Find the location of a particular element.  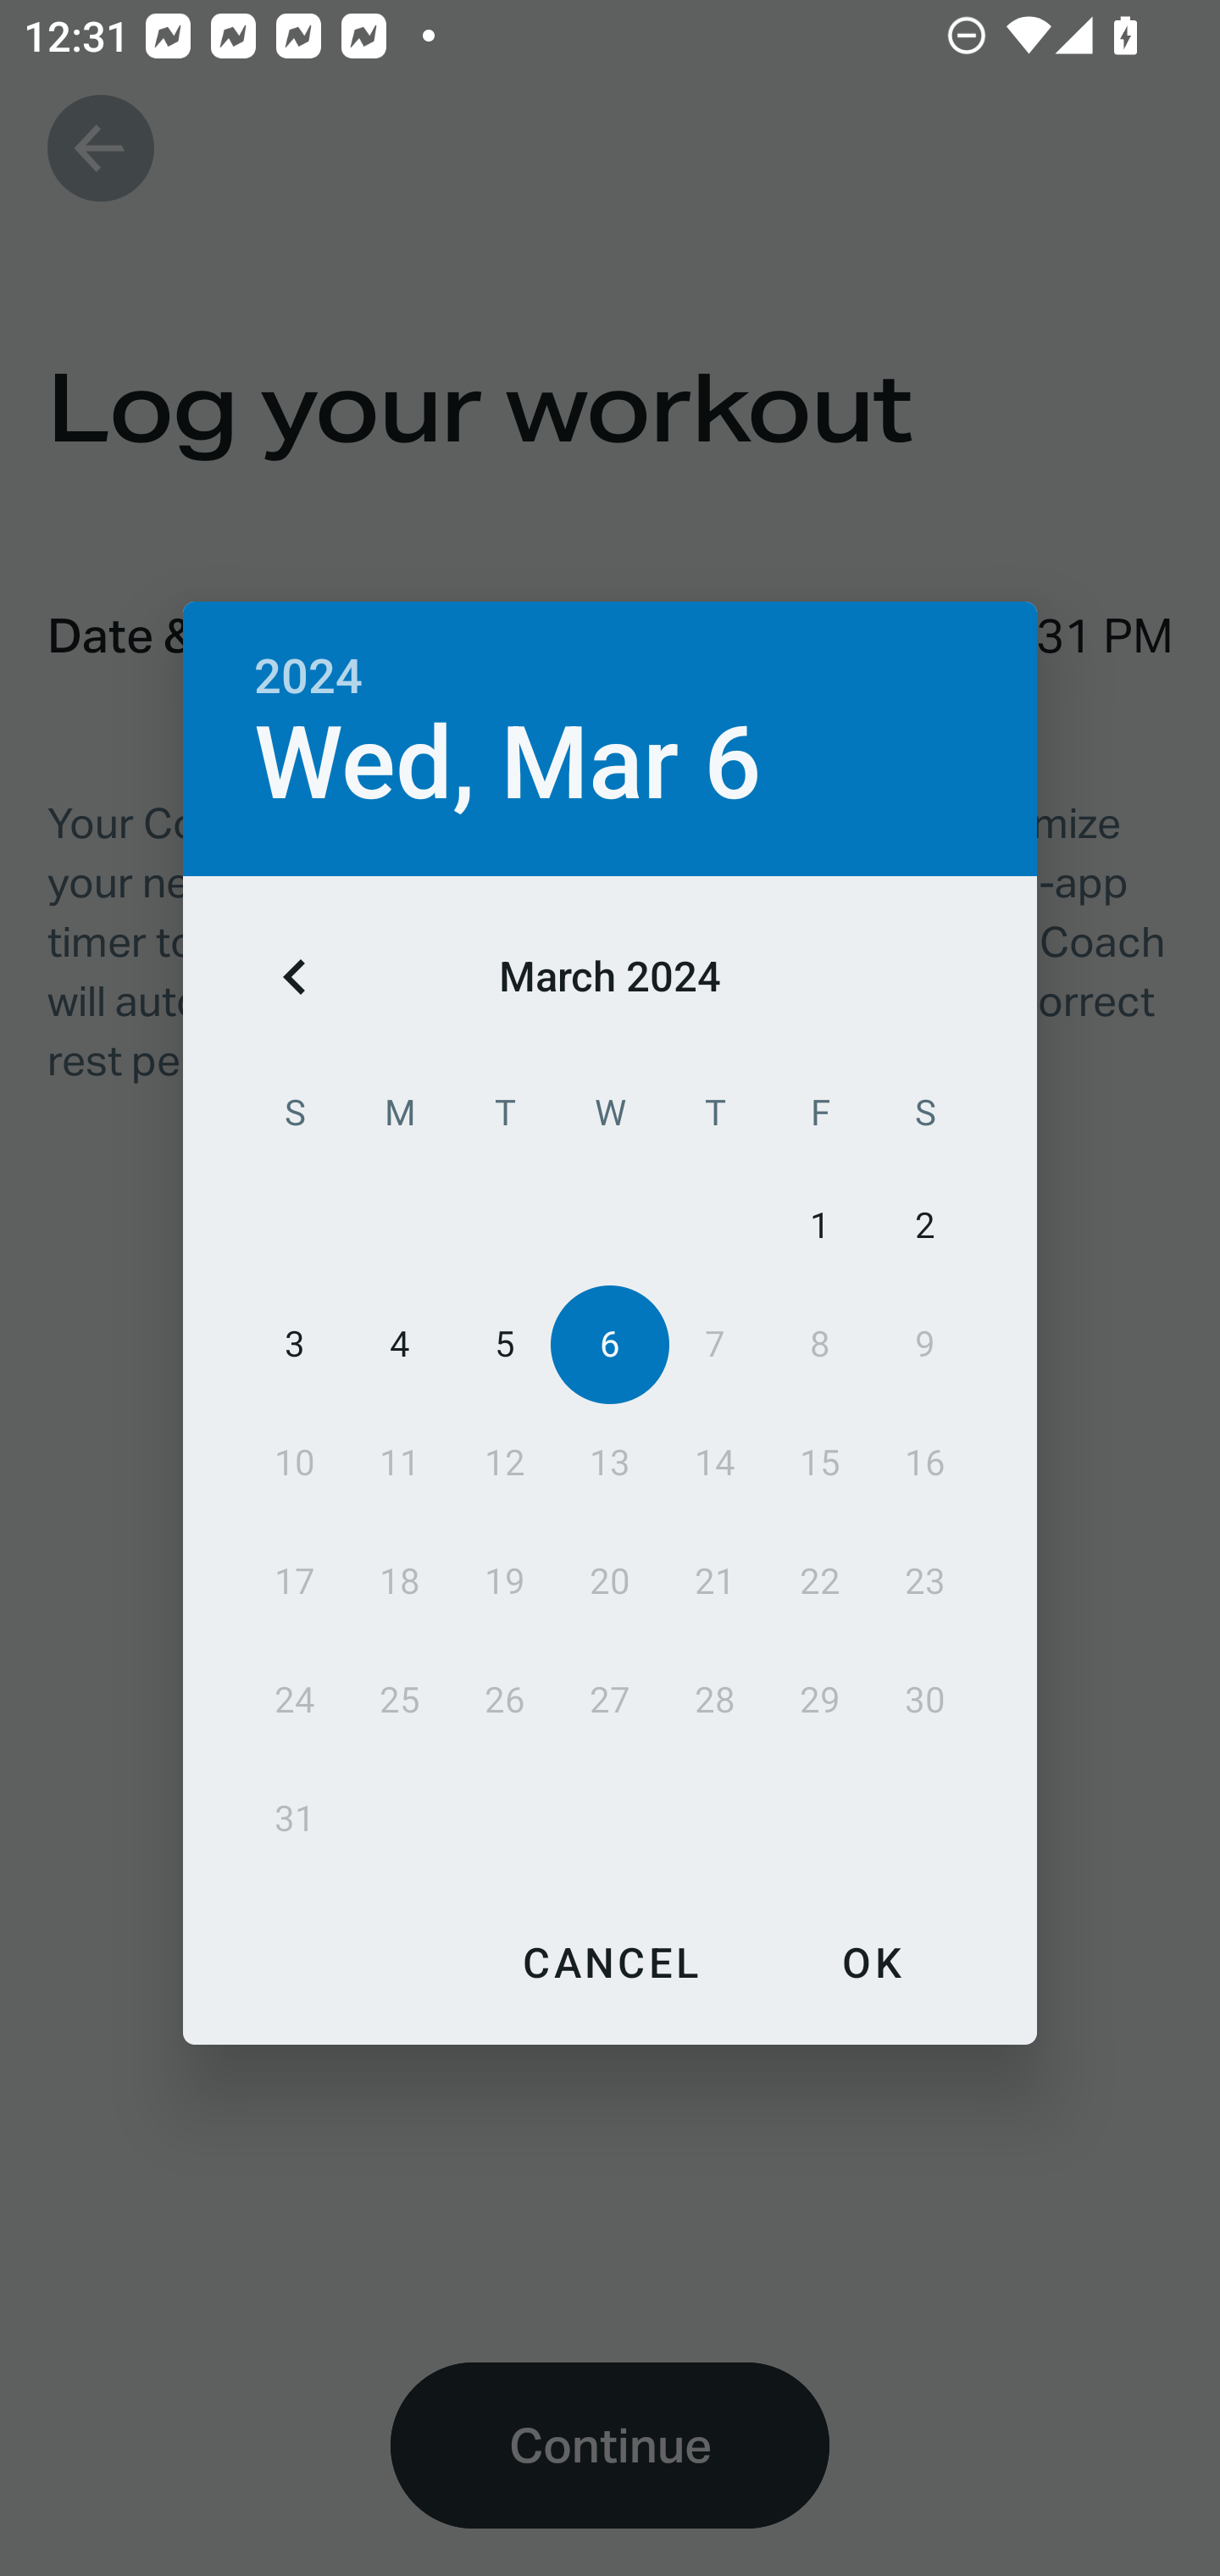

29 29 March 2024 is located at coordinates (819, 1700).